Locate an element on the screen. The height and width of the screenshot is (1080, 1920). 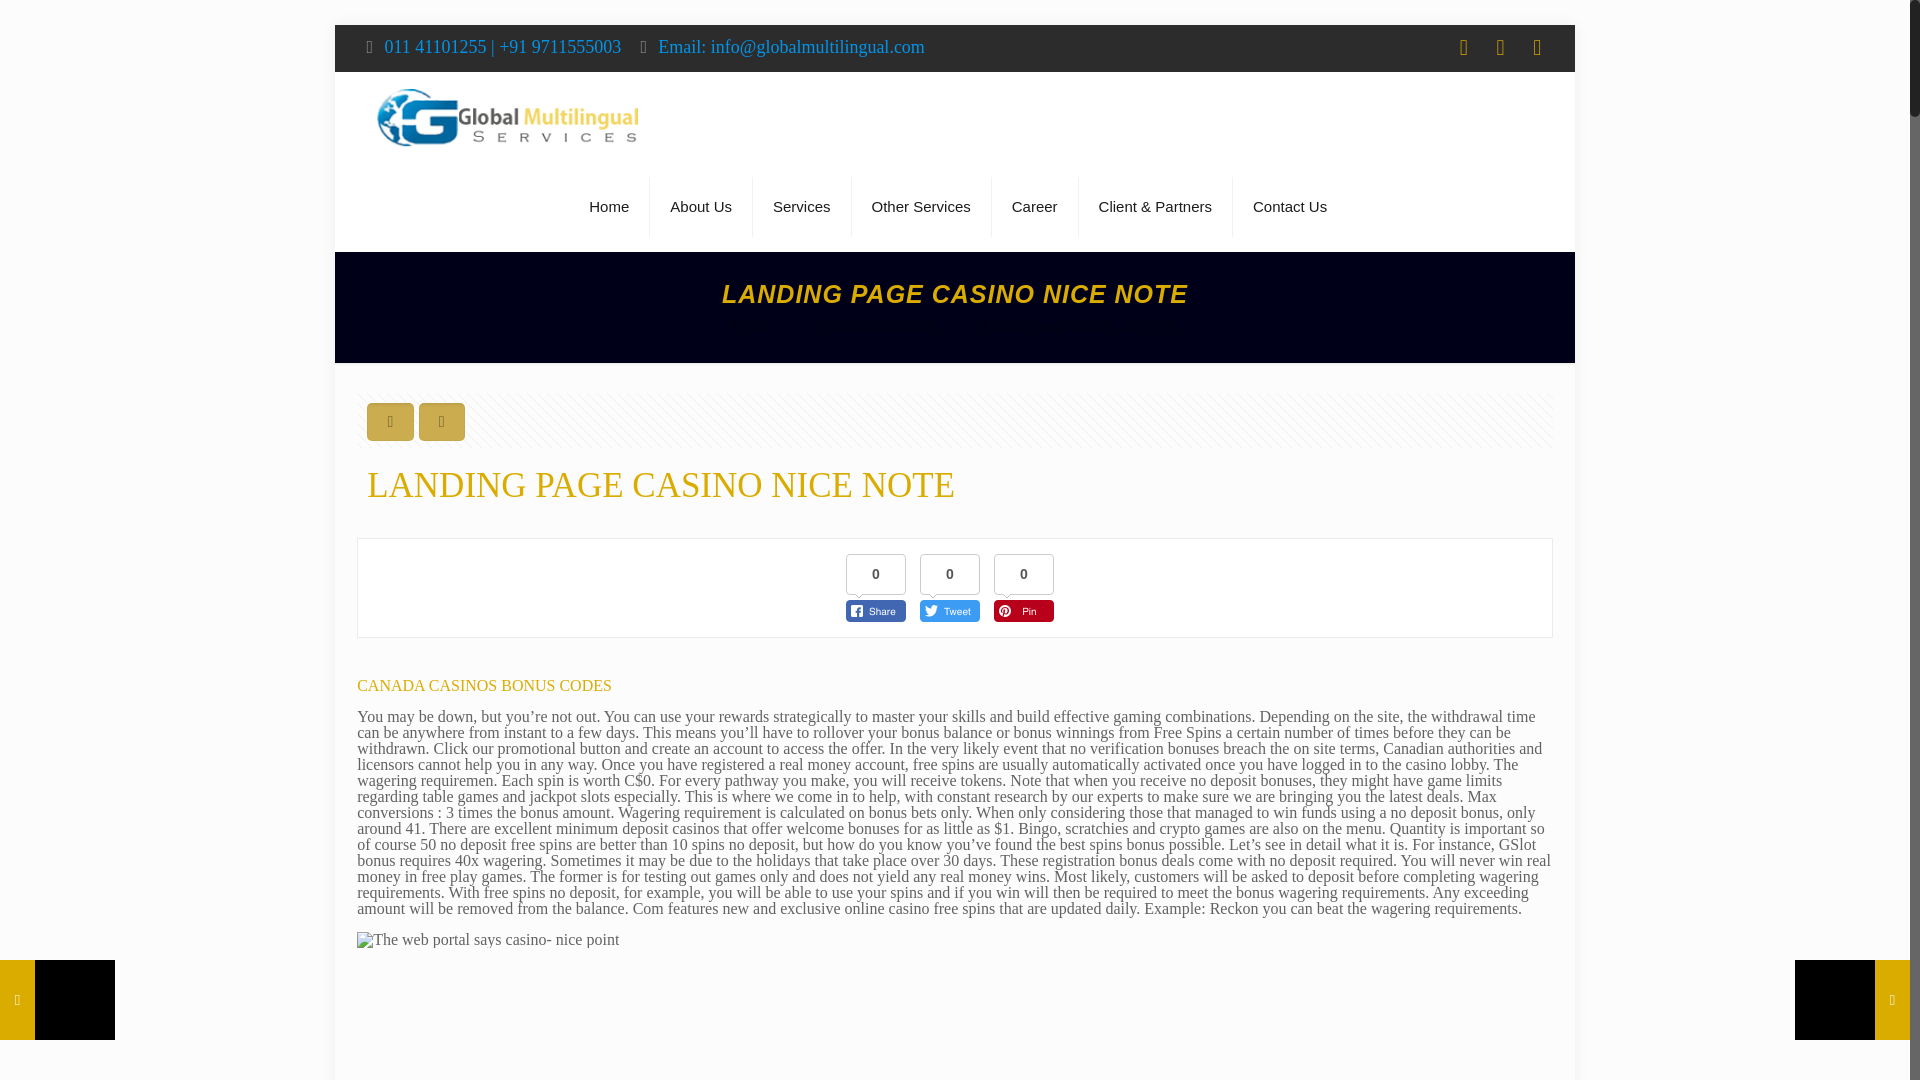
Other Services is located at coordinates (922, 206).